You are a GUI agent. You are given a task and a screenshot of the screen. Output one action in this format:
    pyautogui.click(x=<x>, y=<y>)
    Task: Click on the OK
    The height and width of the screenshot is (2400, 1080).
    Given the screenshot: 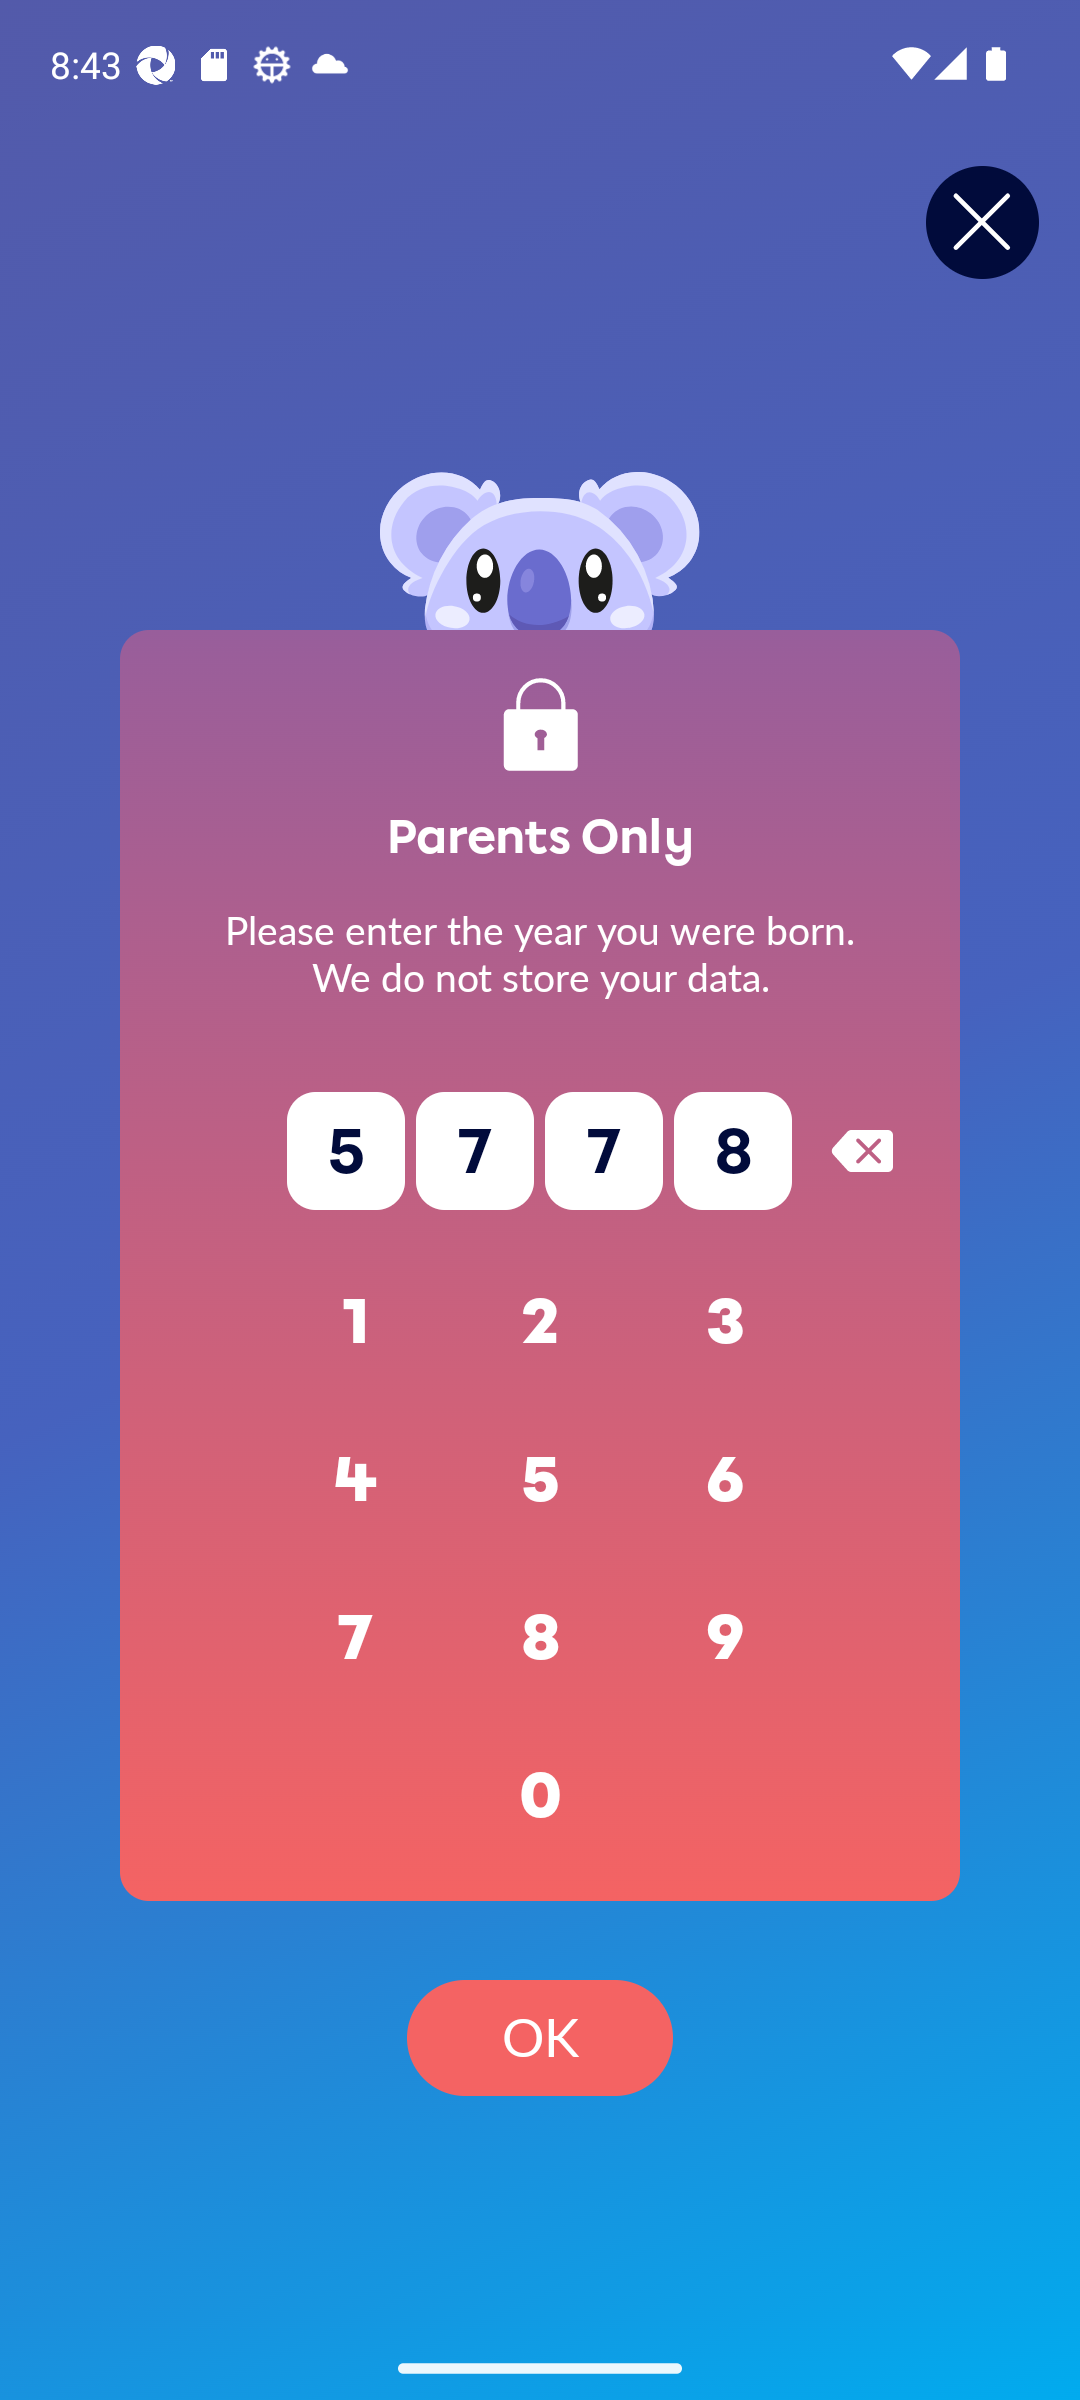 What is the action you would take?
    pyautogui.click(x=540, y=2038)
    